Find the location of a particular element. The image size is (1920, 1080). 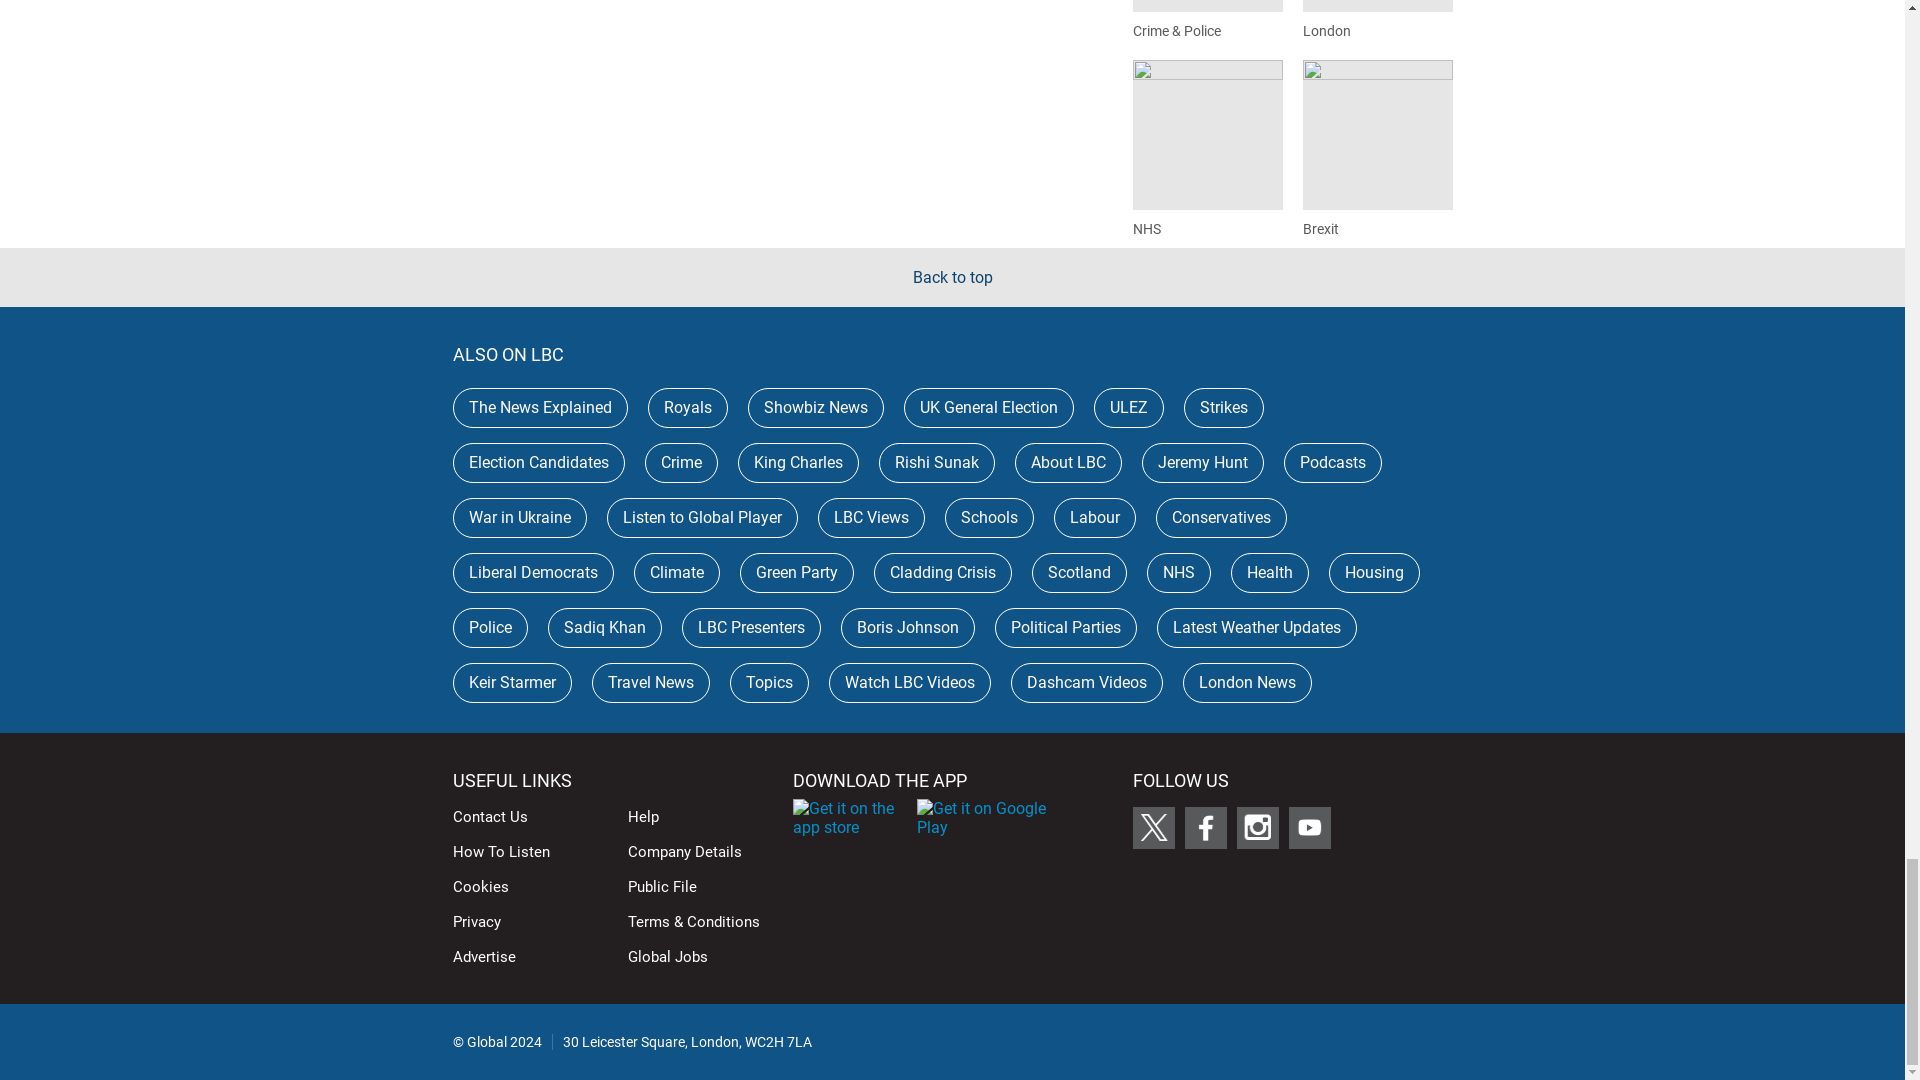

Back to top is located at coordinates (952, 277).